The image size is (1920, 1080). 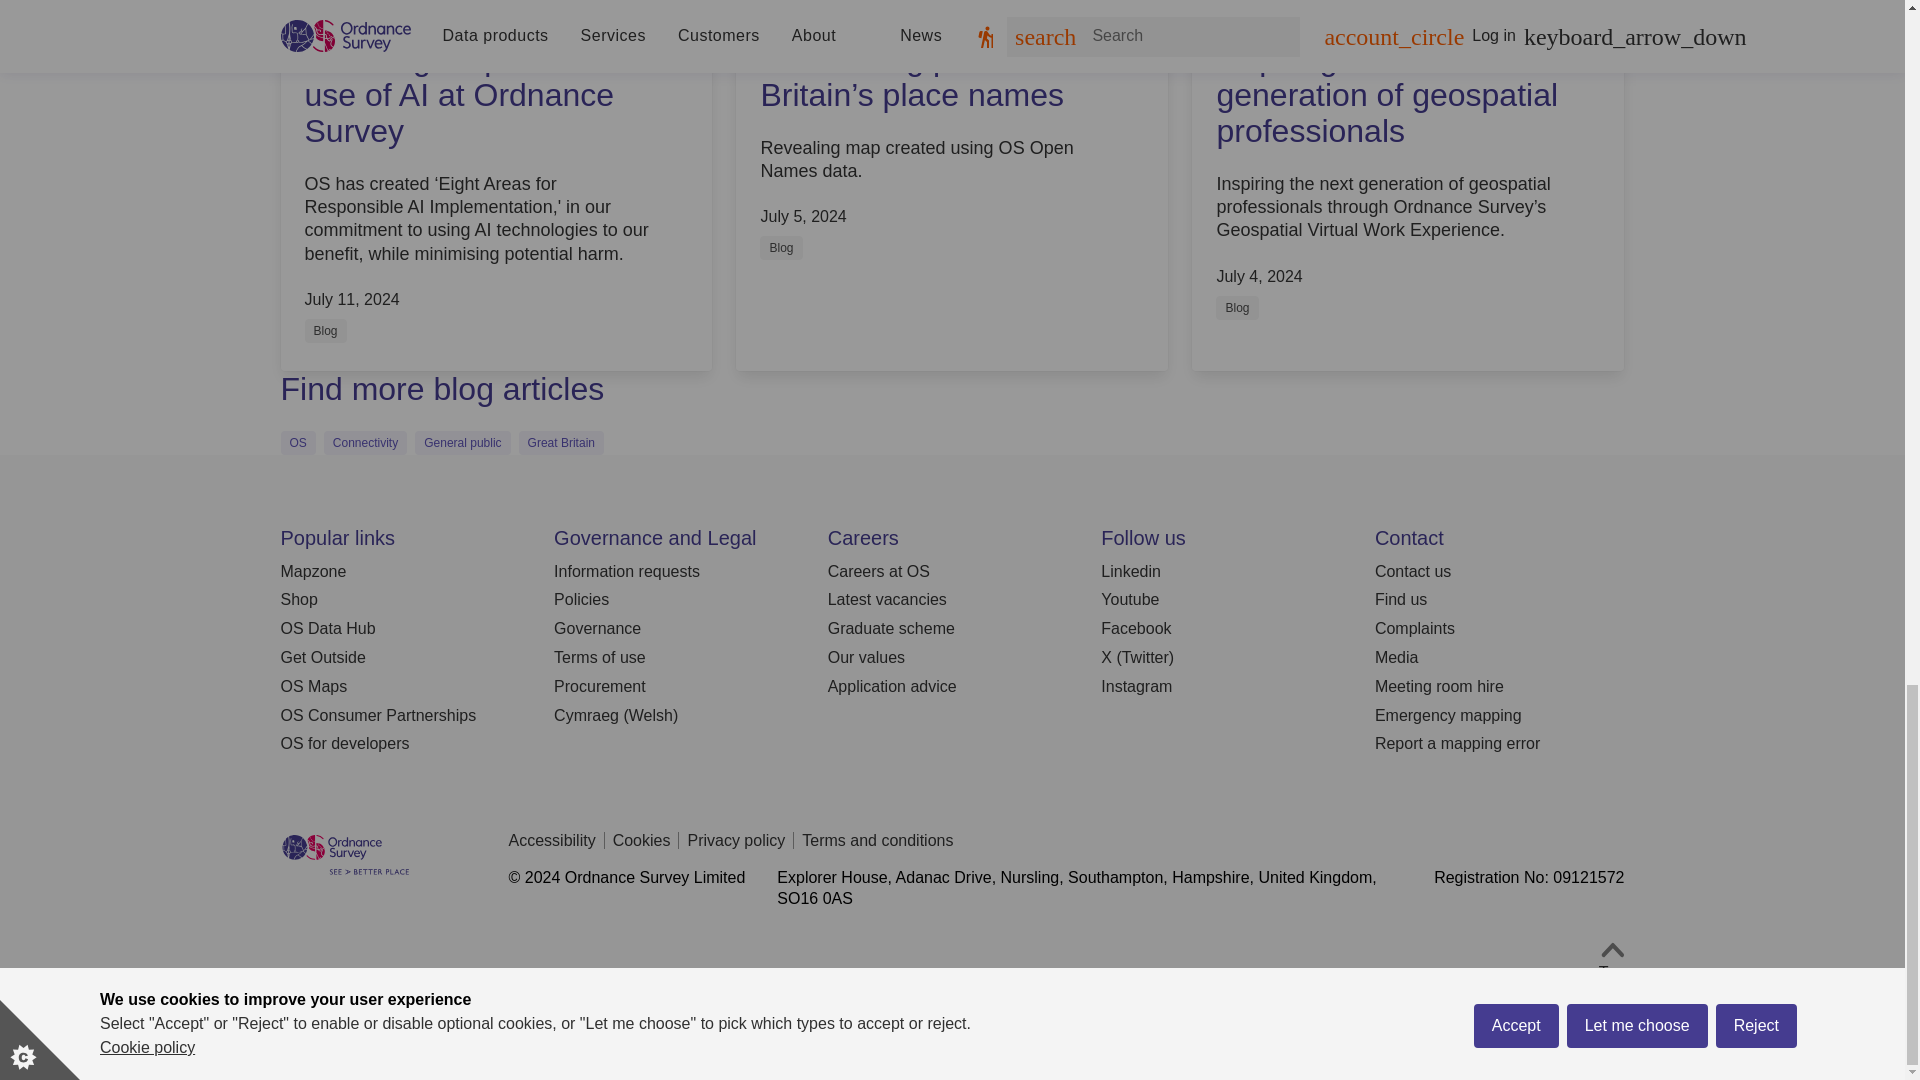 What do you see at coordinates (322, 658) in the screenshot?
I see `Get Outside` at bounding box center [322, 658].